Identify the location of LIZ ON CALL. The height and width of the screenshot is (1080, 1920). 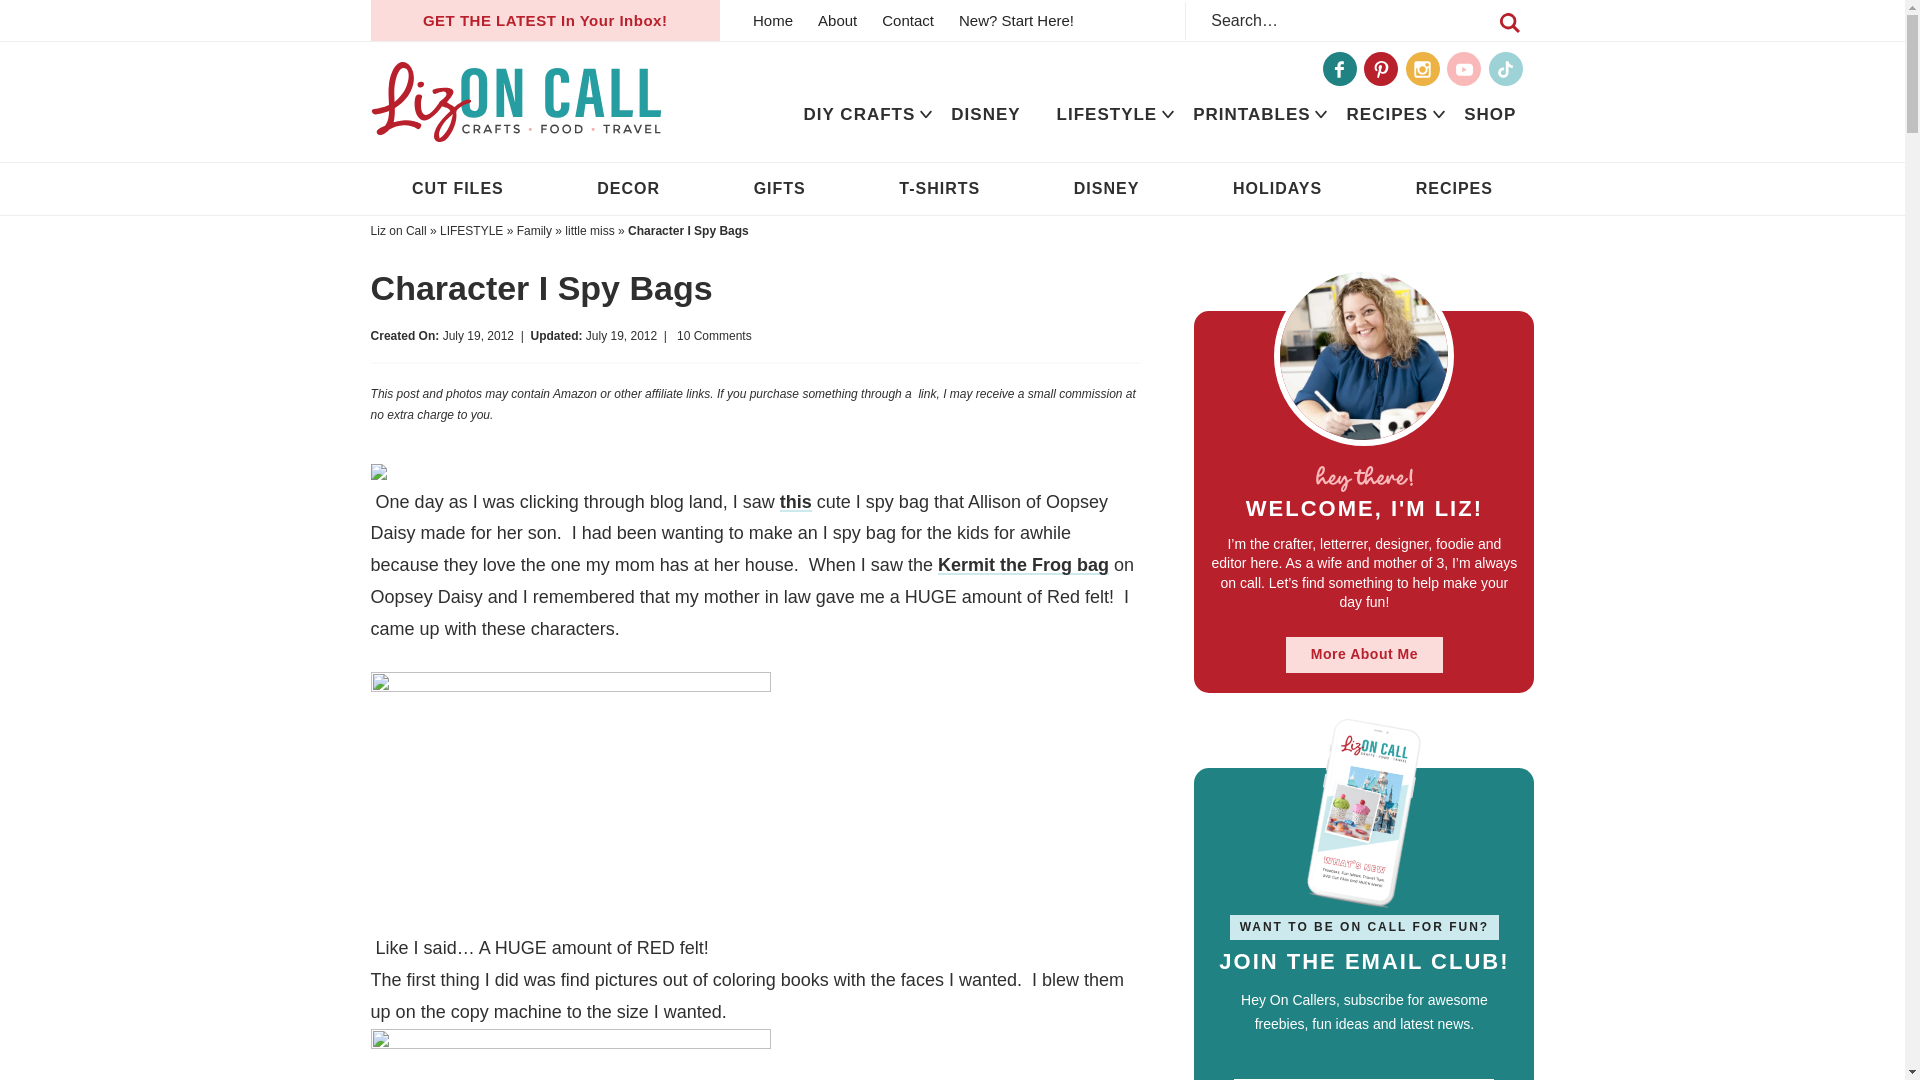
(516, 102).